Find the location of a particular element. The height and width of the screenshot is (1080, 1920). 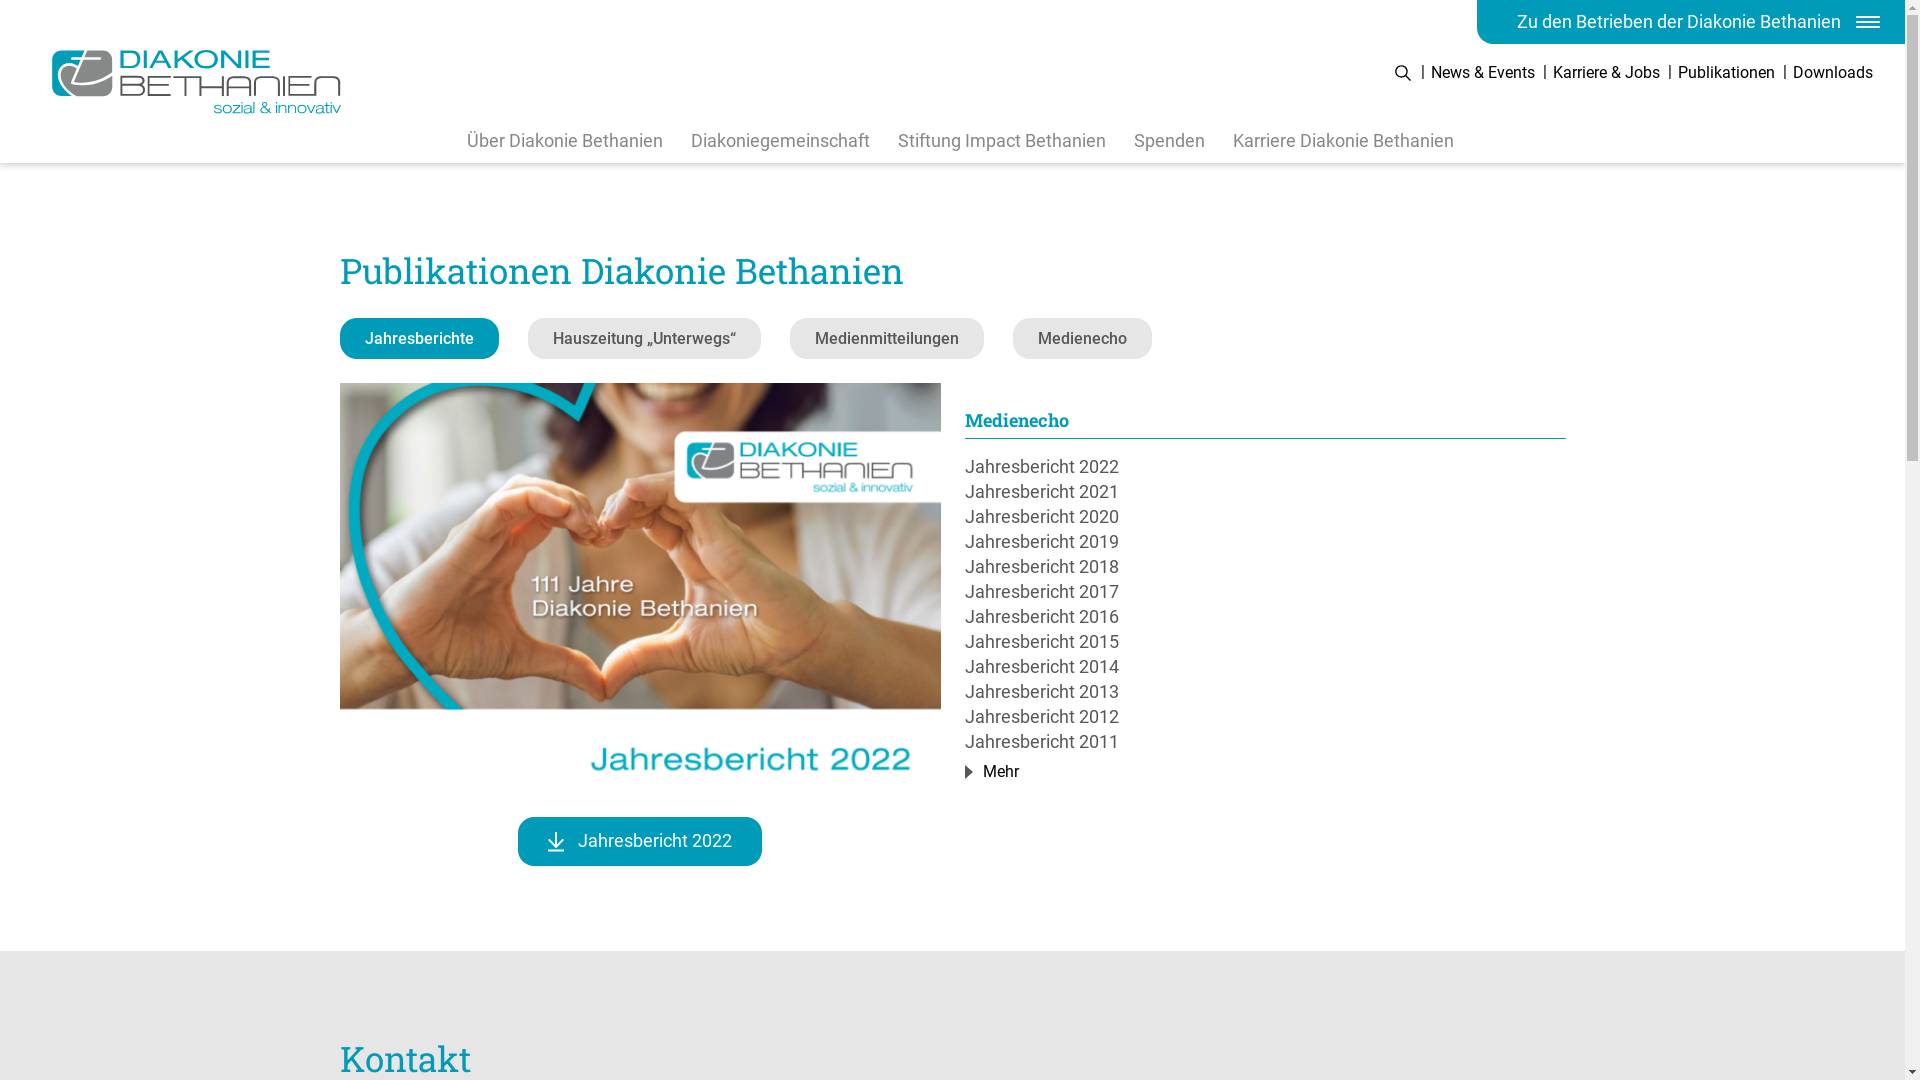

Spenden is located at coordinates (1170, 140).